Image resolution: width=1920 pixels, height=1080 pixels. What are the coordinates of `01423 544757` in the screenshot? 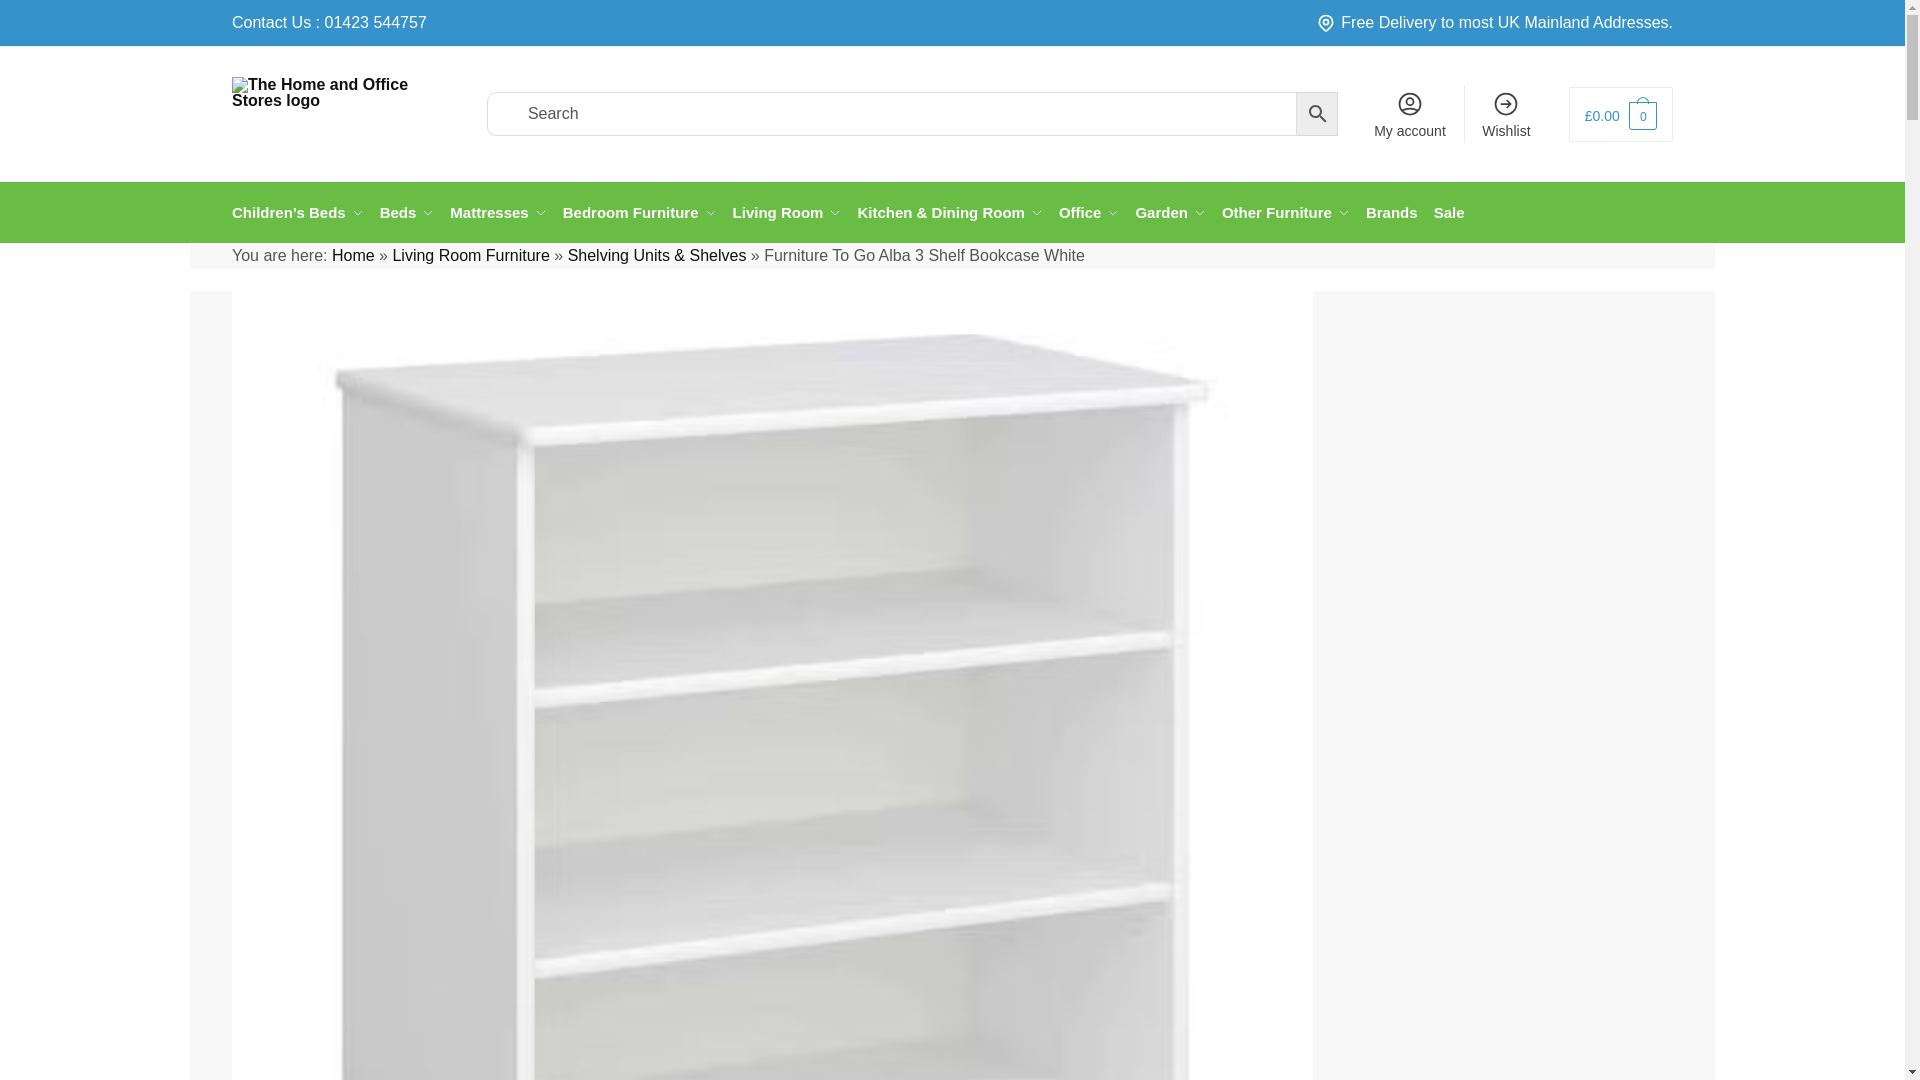 It's located at (375, 22).